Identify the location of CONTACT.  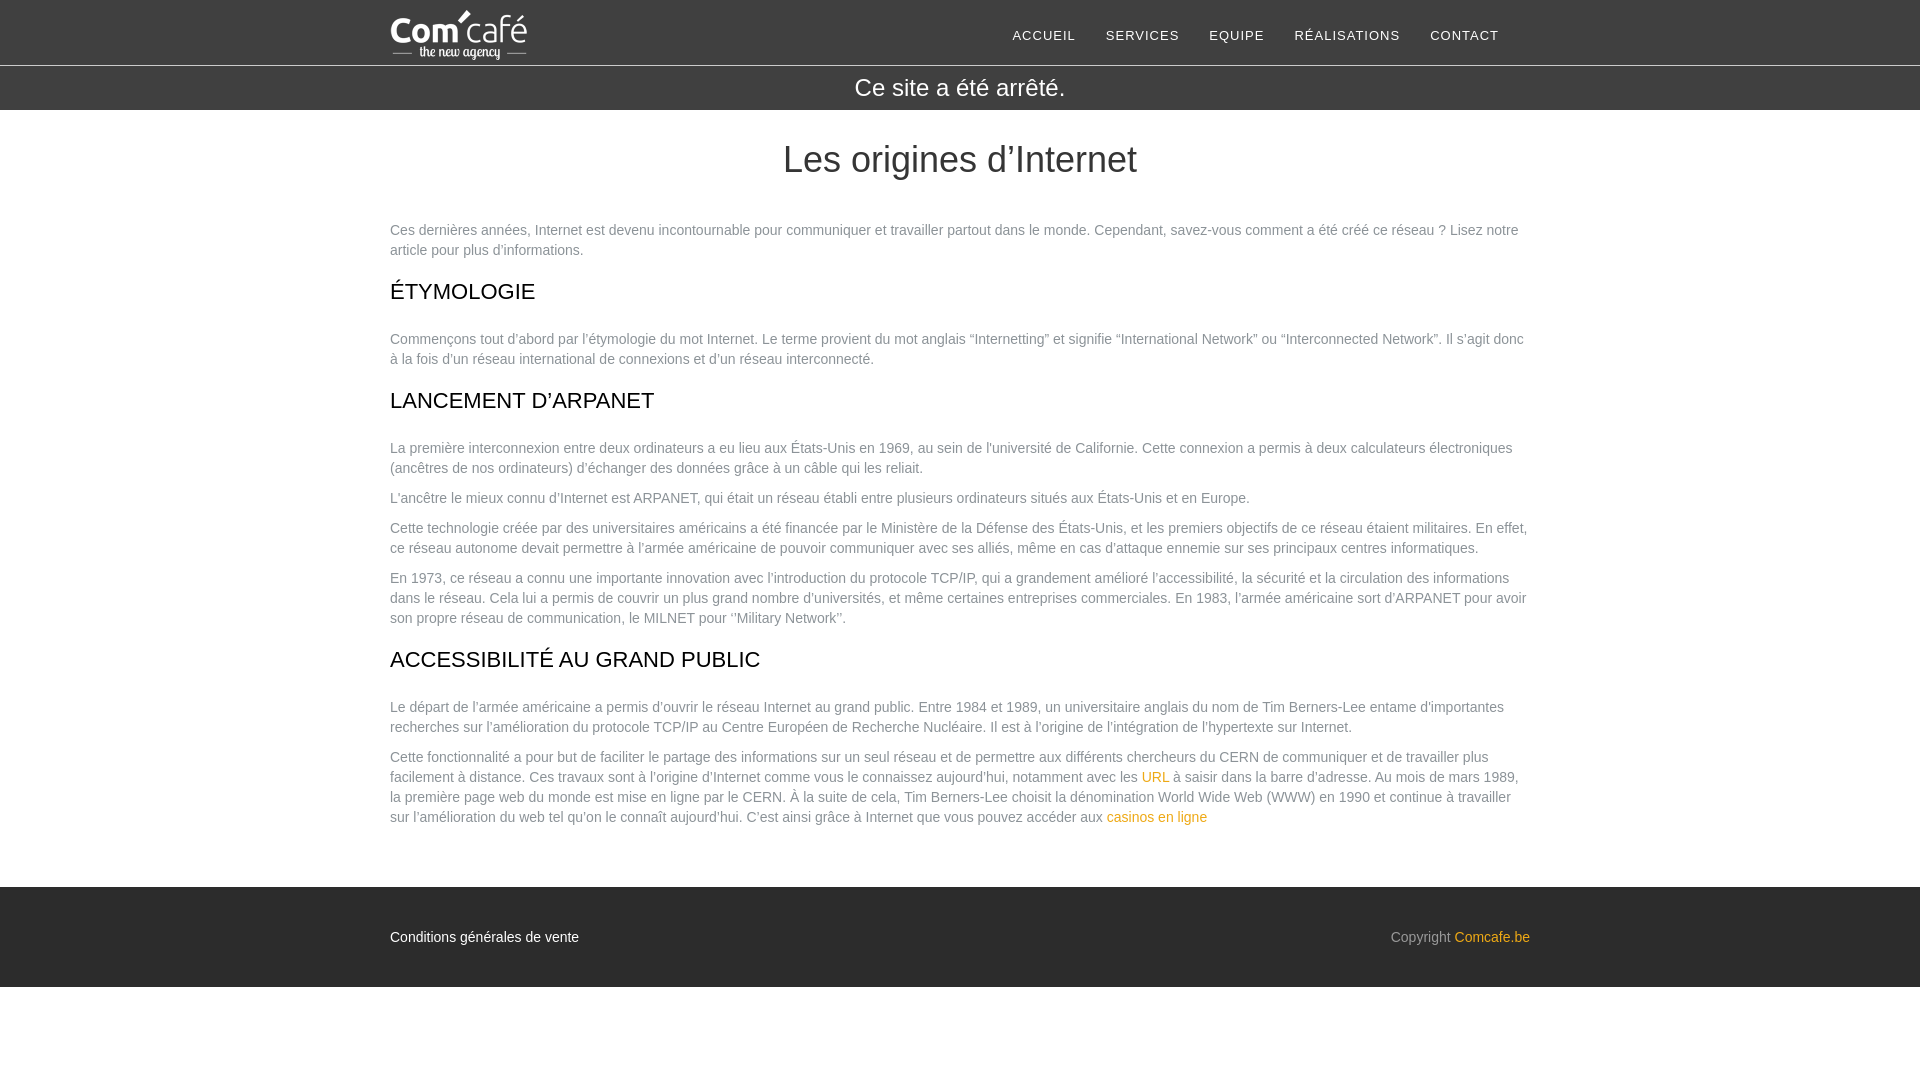
(1464, 36).